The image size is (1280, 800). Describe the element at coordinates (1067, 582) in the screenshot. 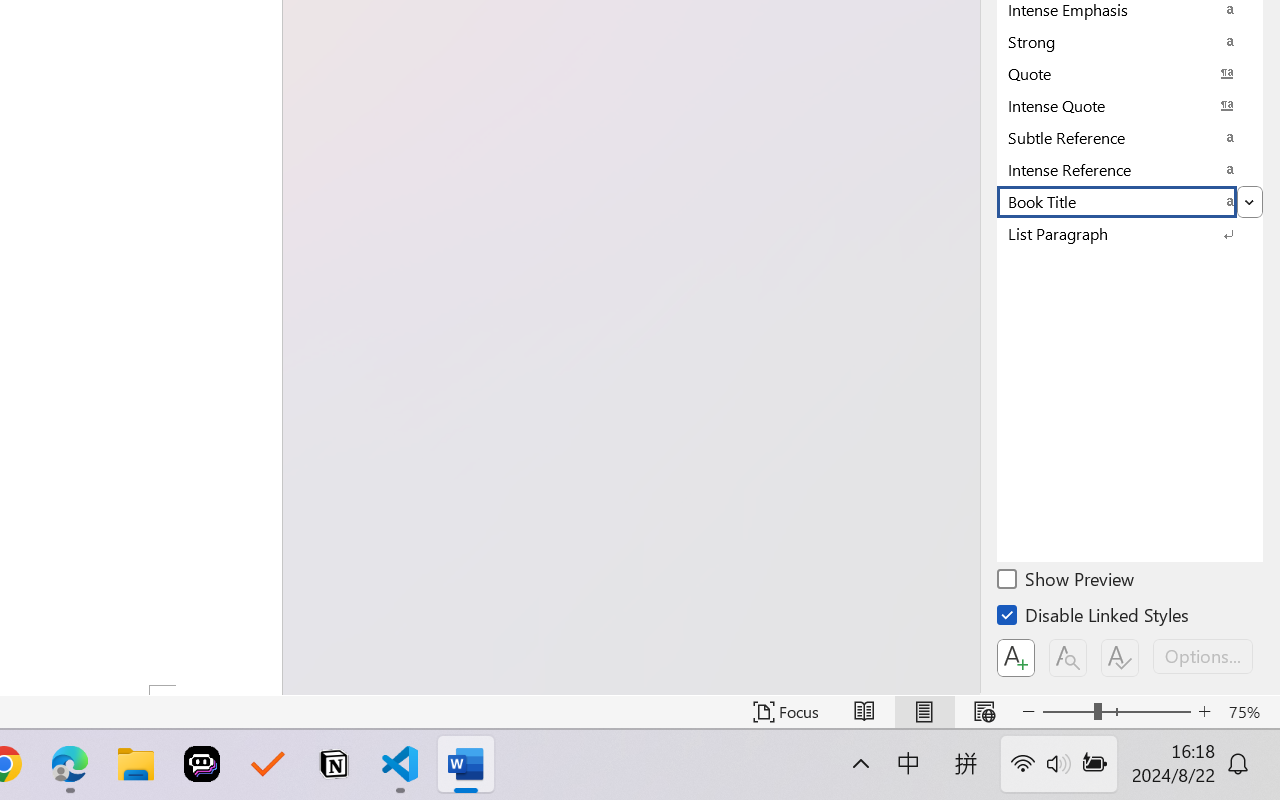

I see `Show Preview` at that location.